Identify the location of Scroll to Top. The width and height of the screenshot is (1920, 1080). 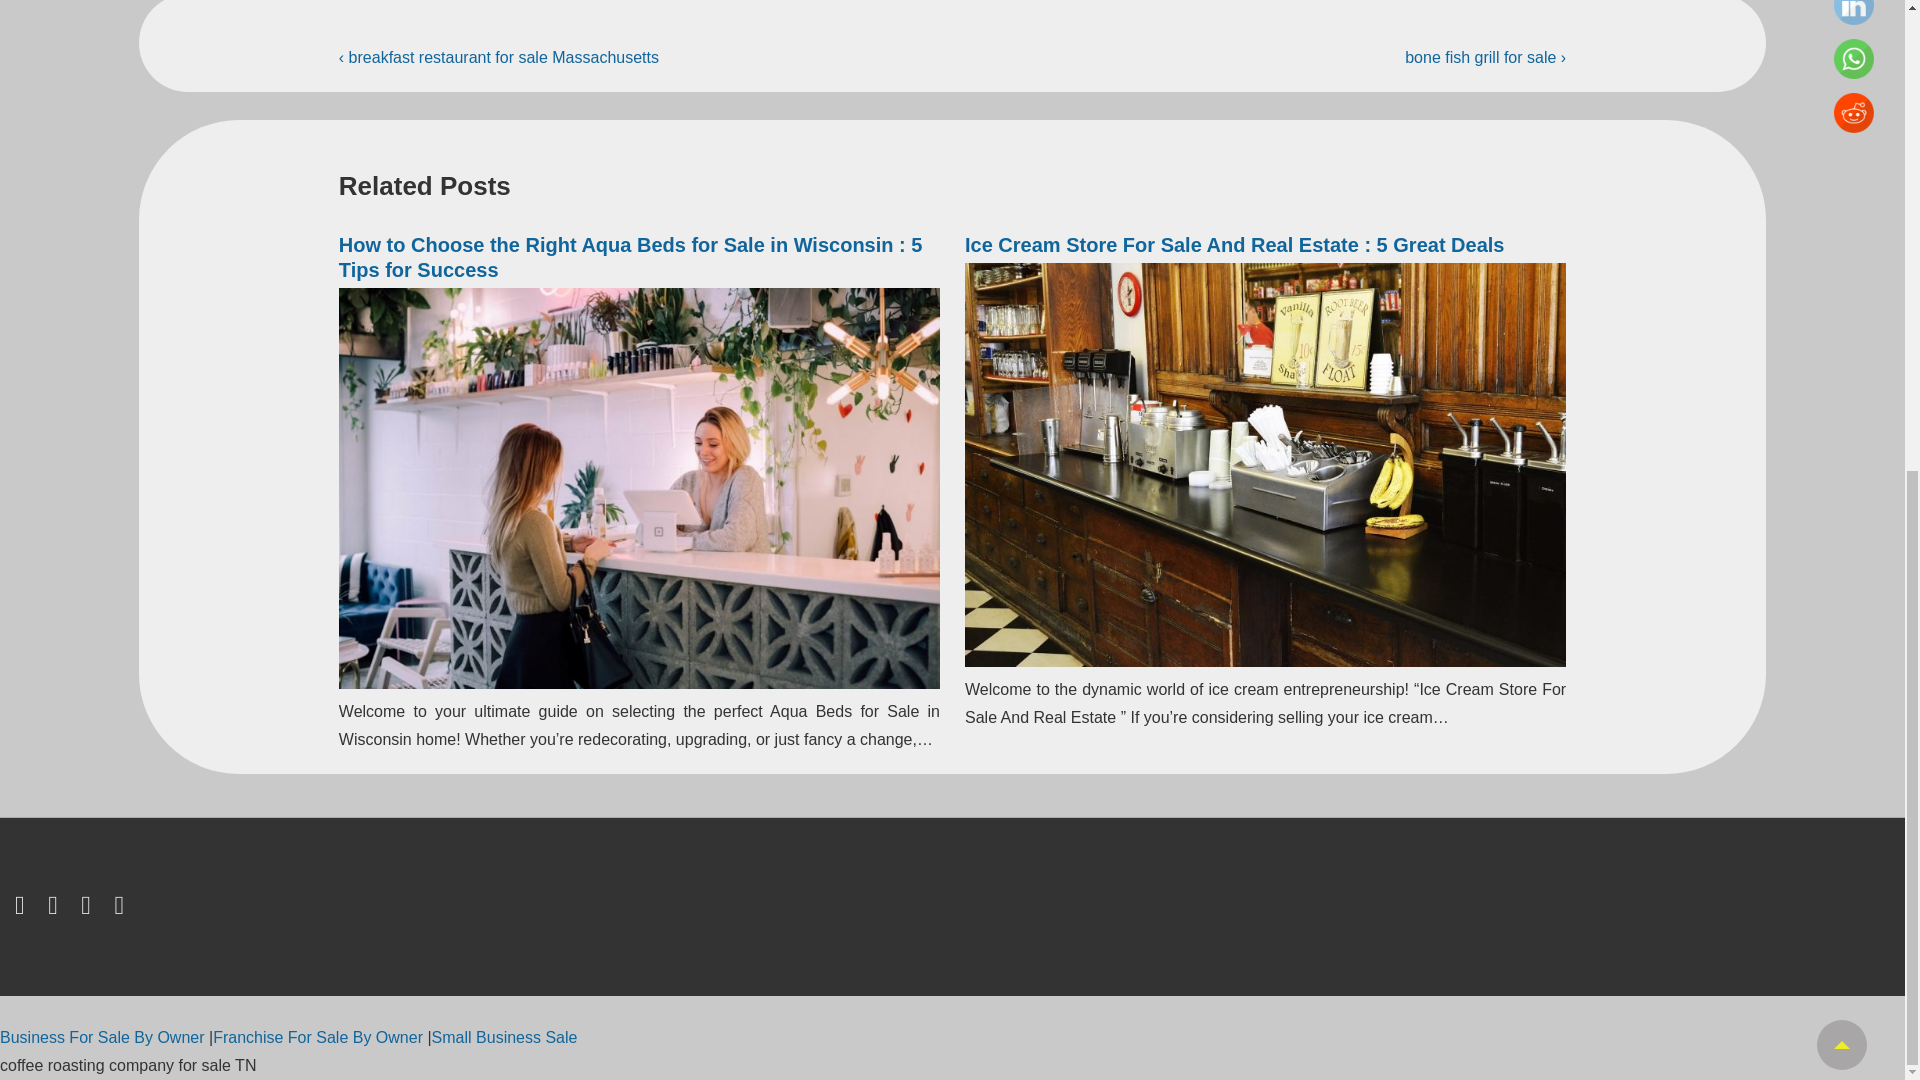
(1841, 216).